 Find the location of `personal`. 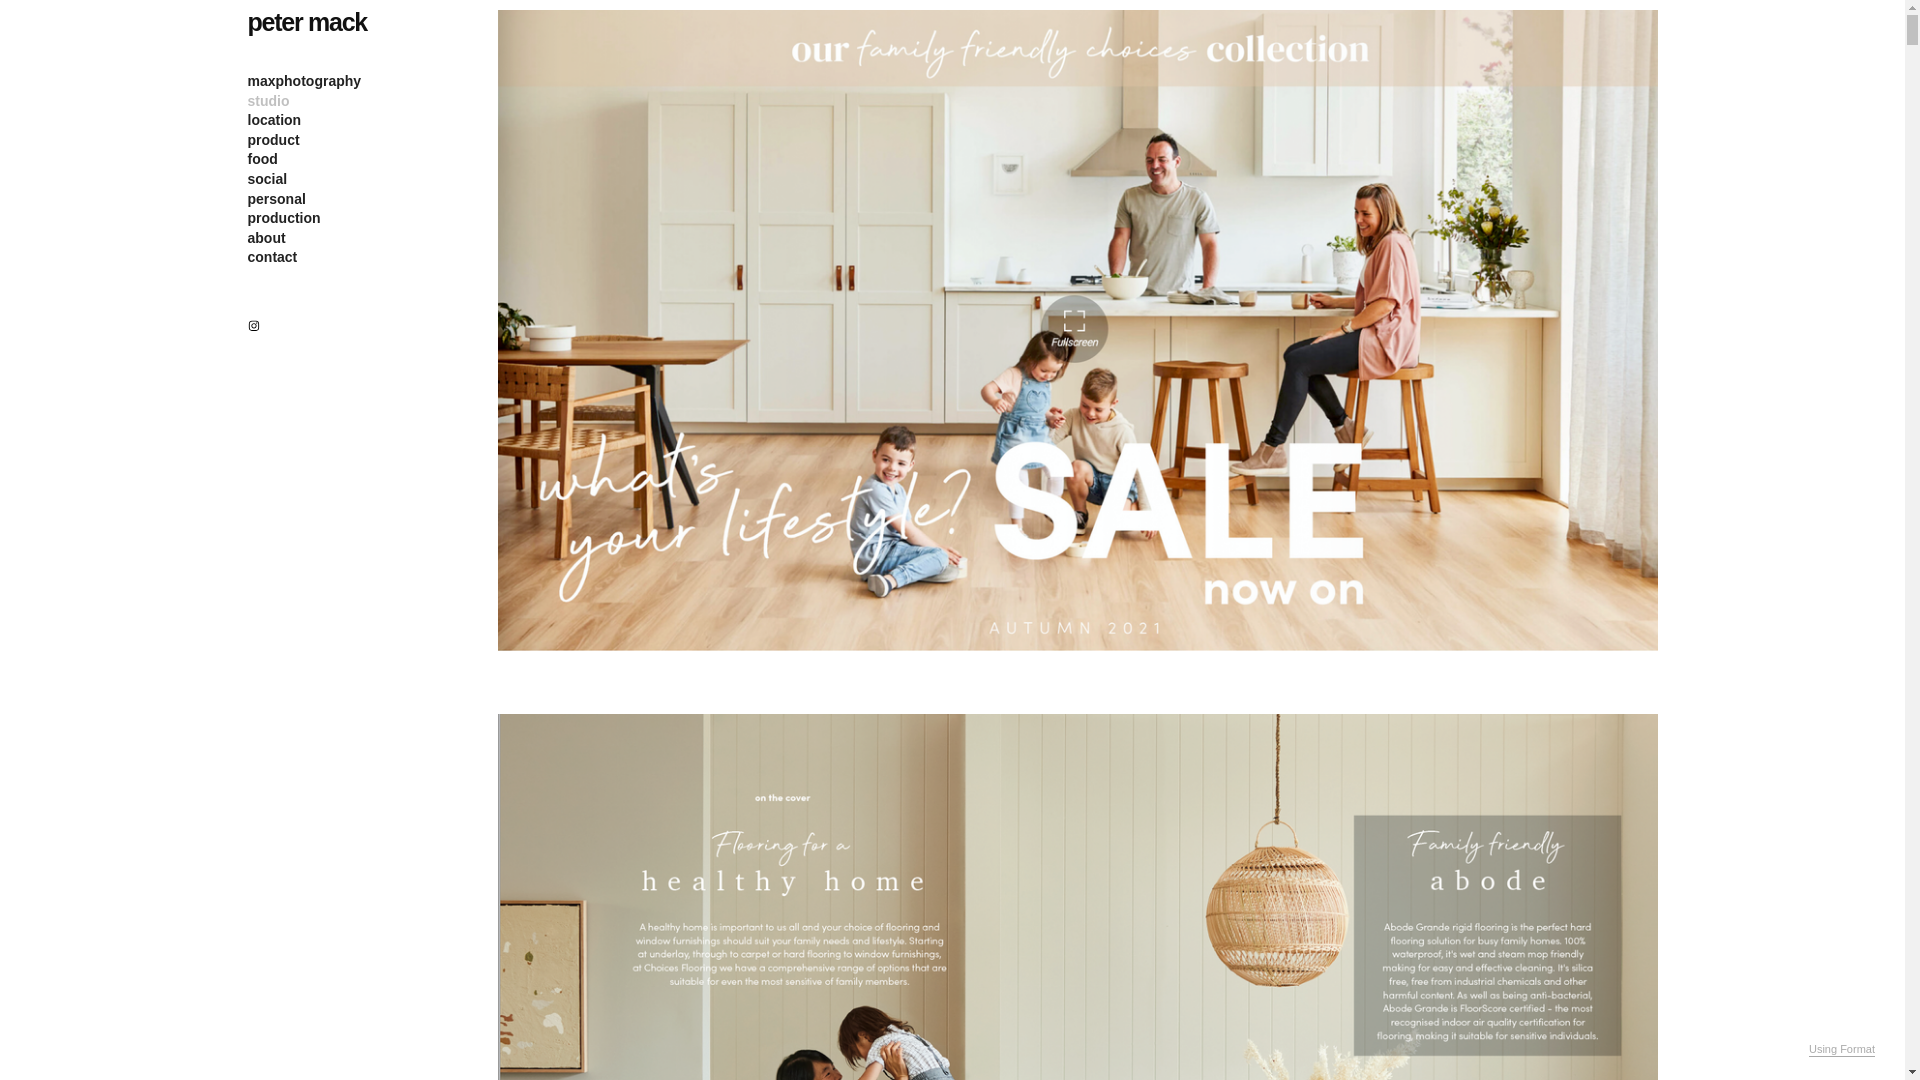

personal is located at coordinates (277, 199).